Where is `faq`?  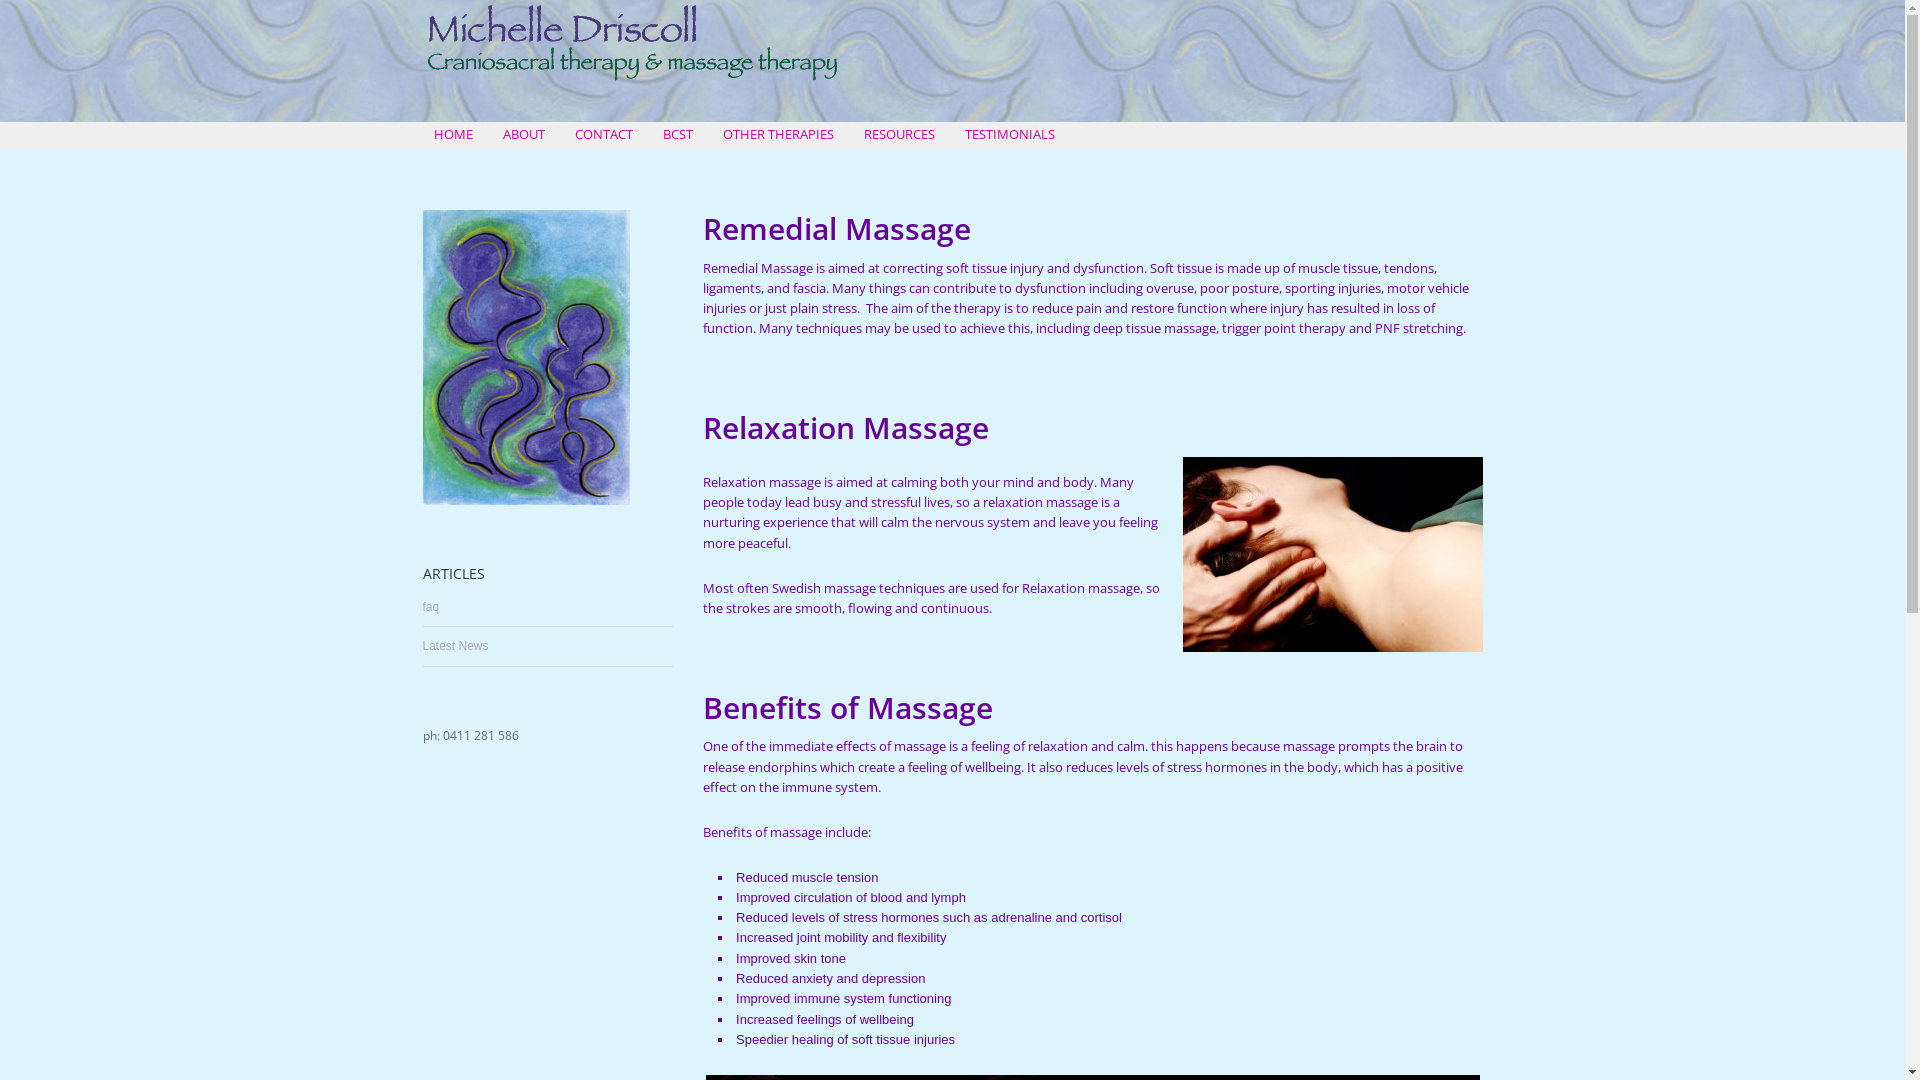 faq is located at coordinates (430, 607).